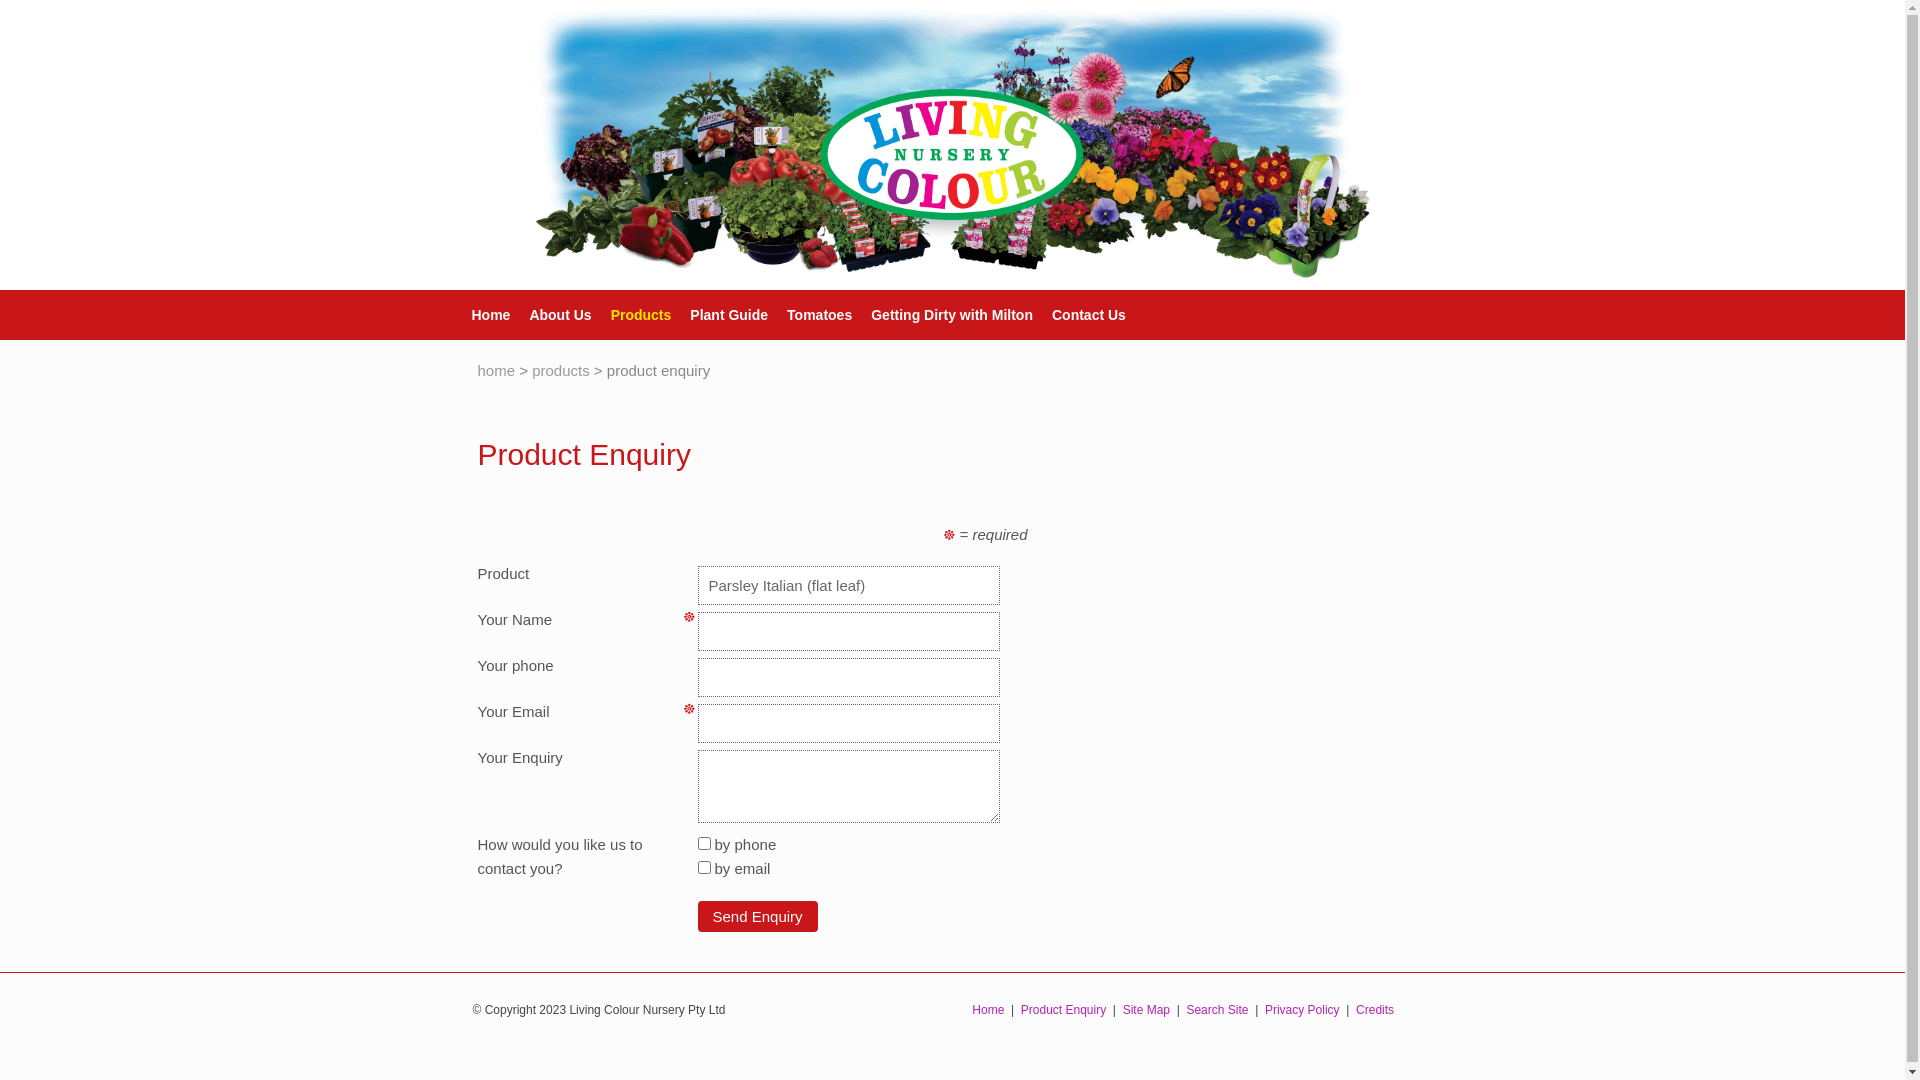 Image resolution: width=1920 pixels, height=1080 pixels. Describe the element at coordinates (1375, 1009) in the screenshot. I see `Credits` at that location.